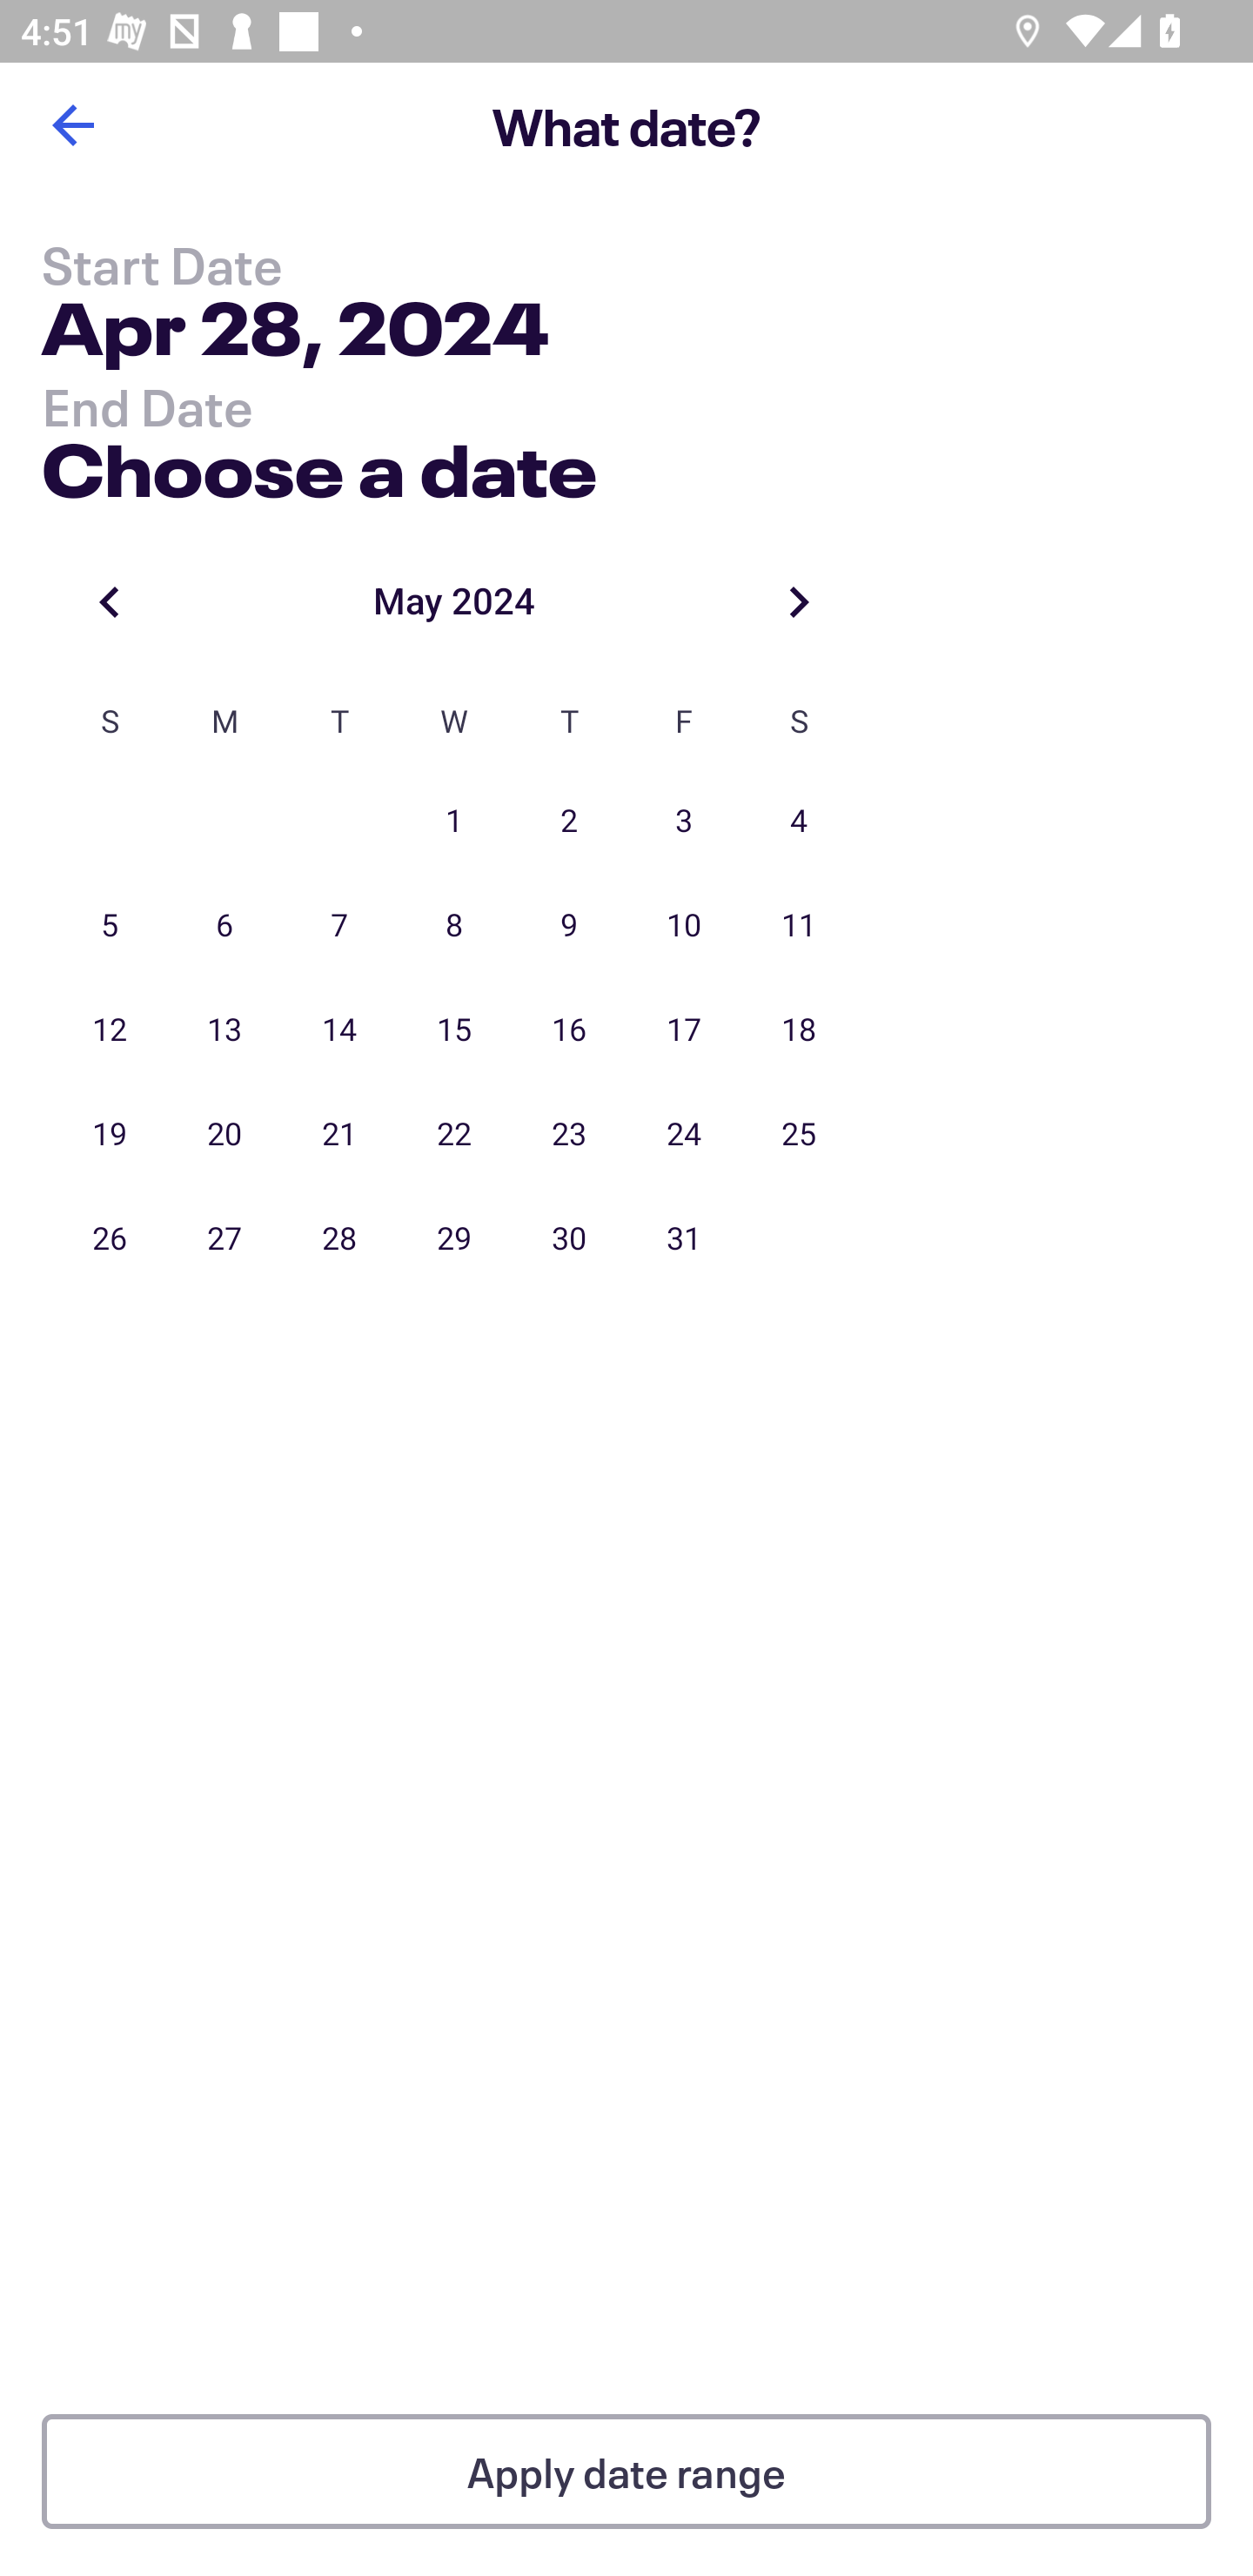  Describe the element at coordinates (569, 1030) in the screenshot. I see `16 16 May 2024` at that location.